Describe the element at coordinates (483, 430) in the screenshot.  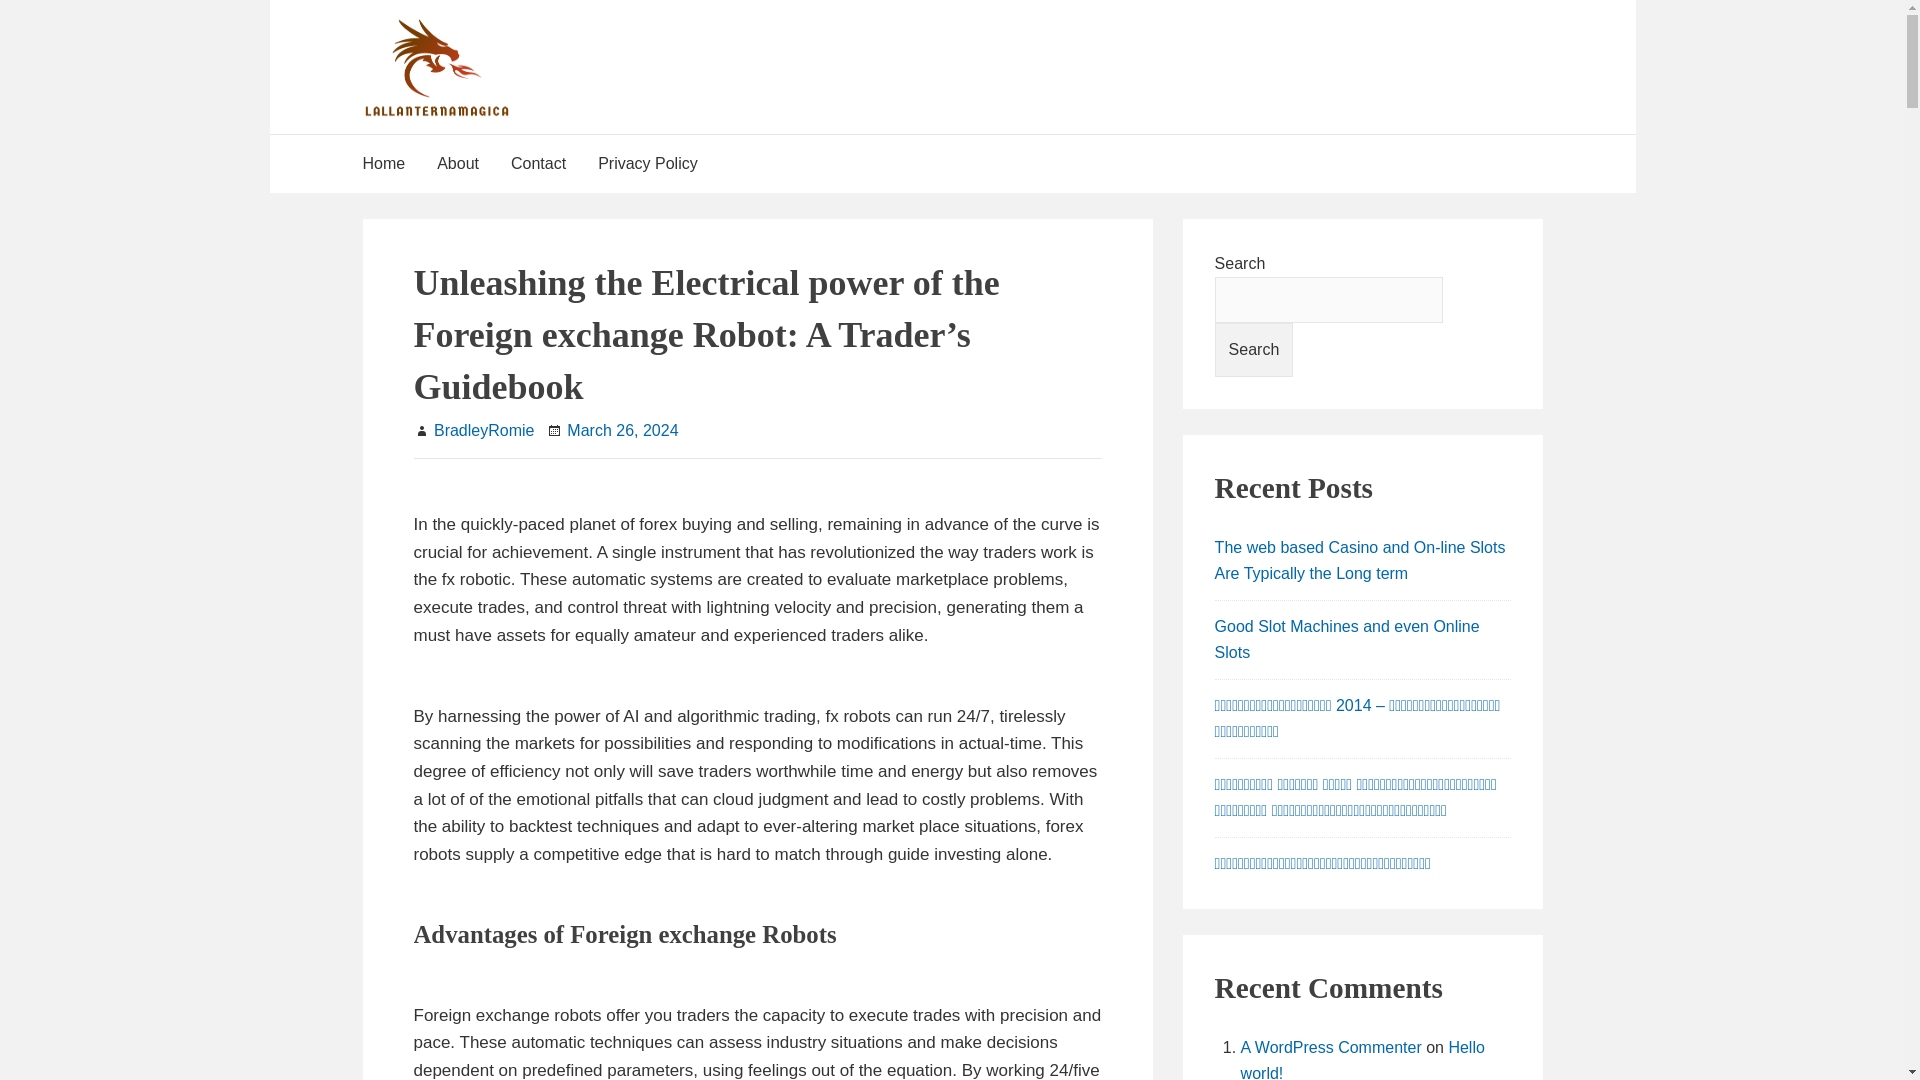
I see `BradleyRomie` at that location.